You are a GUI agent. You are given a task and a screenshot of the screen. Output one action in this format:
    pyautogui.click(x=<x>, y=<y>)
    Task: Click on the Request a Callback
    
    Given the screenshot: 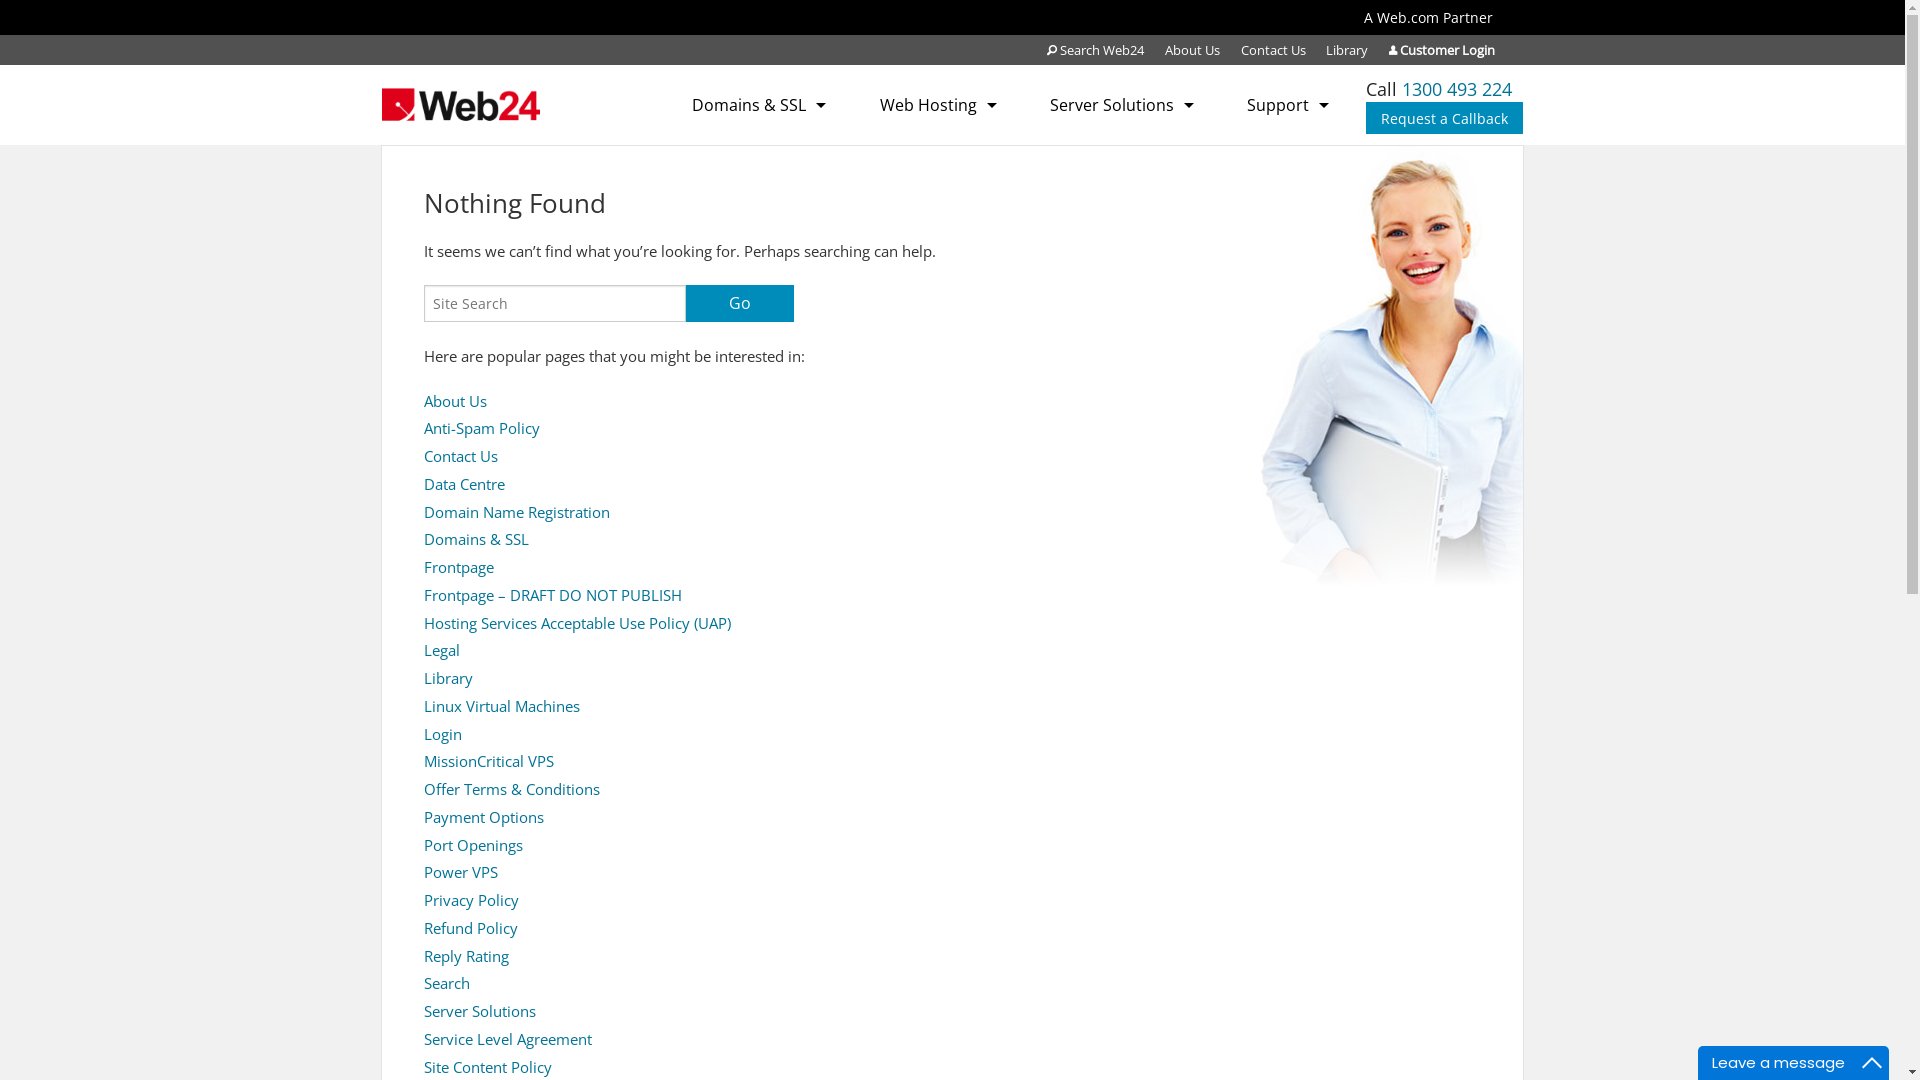 What is the action you would take?
    pyautogui.click(x=1444, y=118)
    